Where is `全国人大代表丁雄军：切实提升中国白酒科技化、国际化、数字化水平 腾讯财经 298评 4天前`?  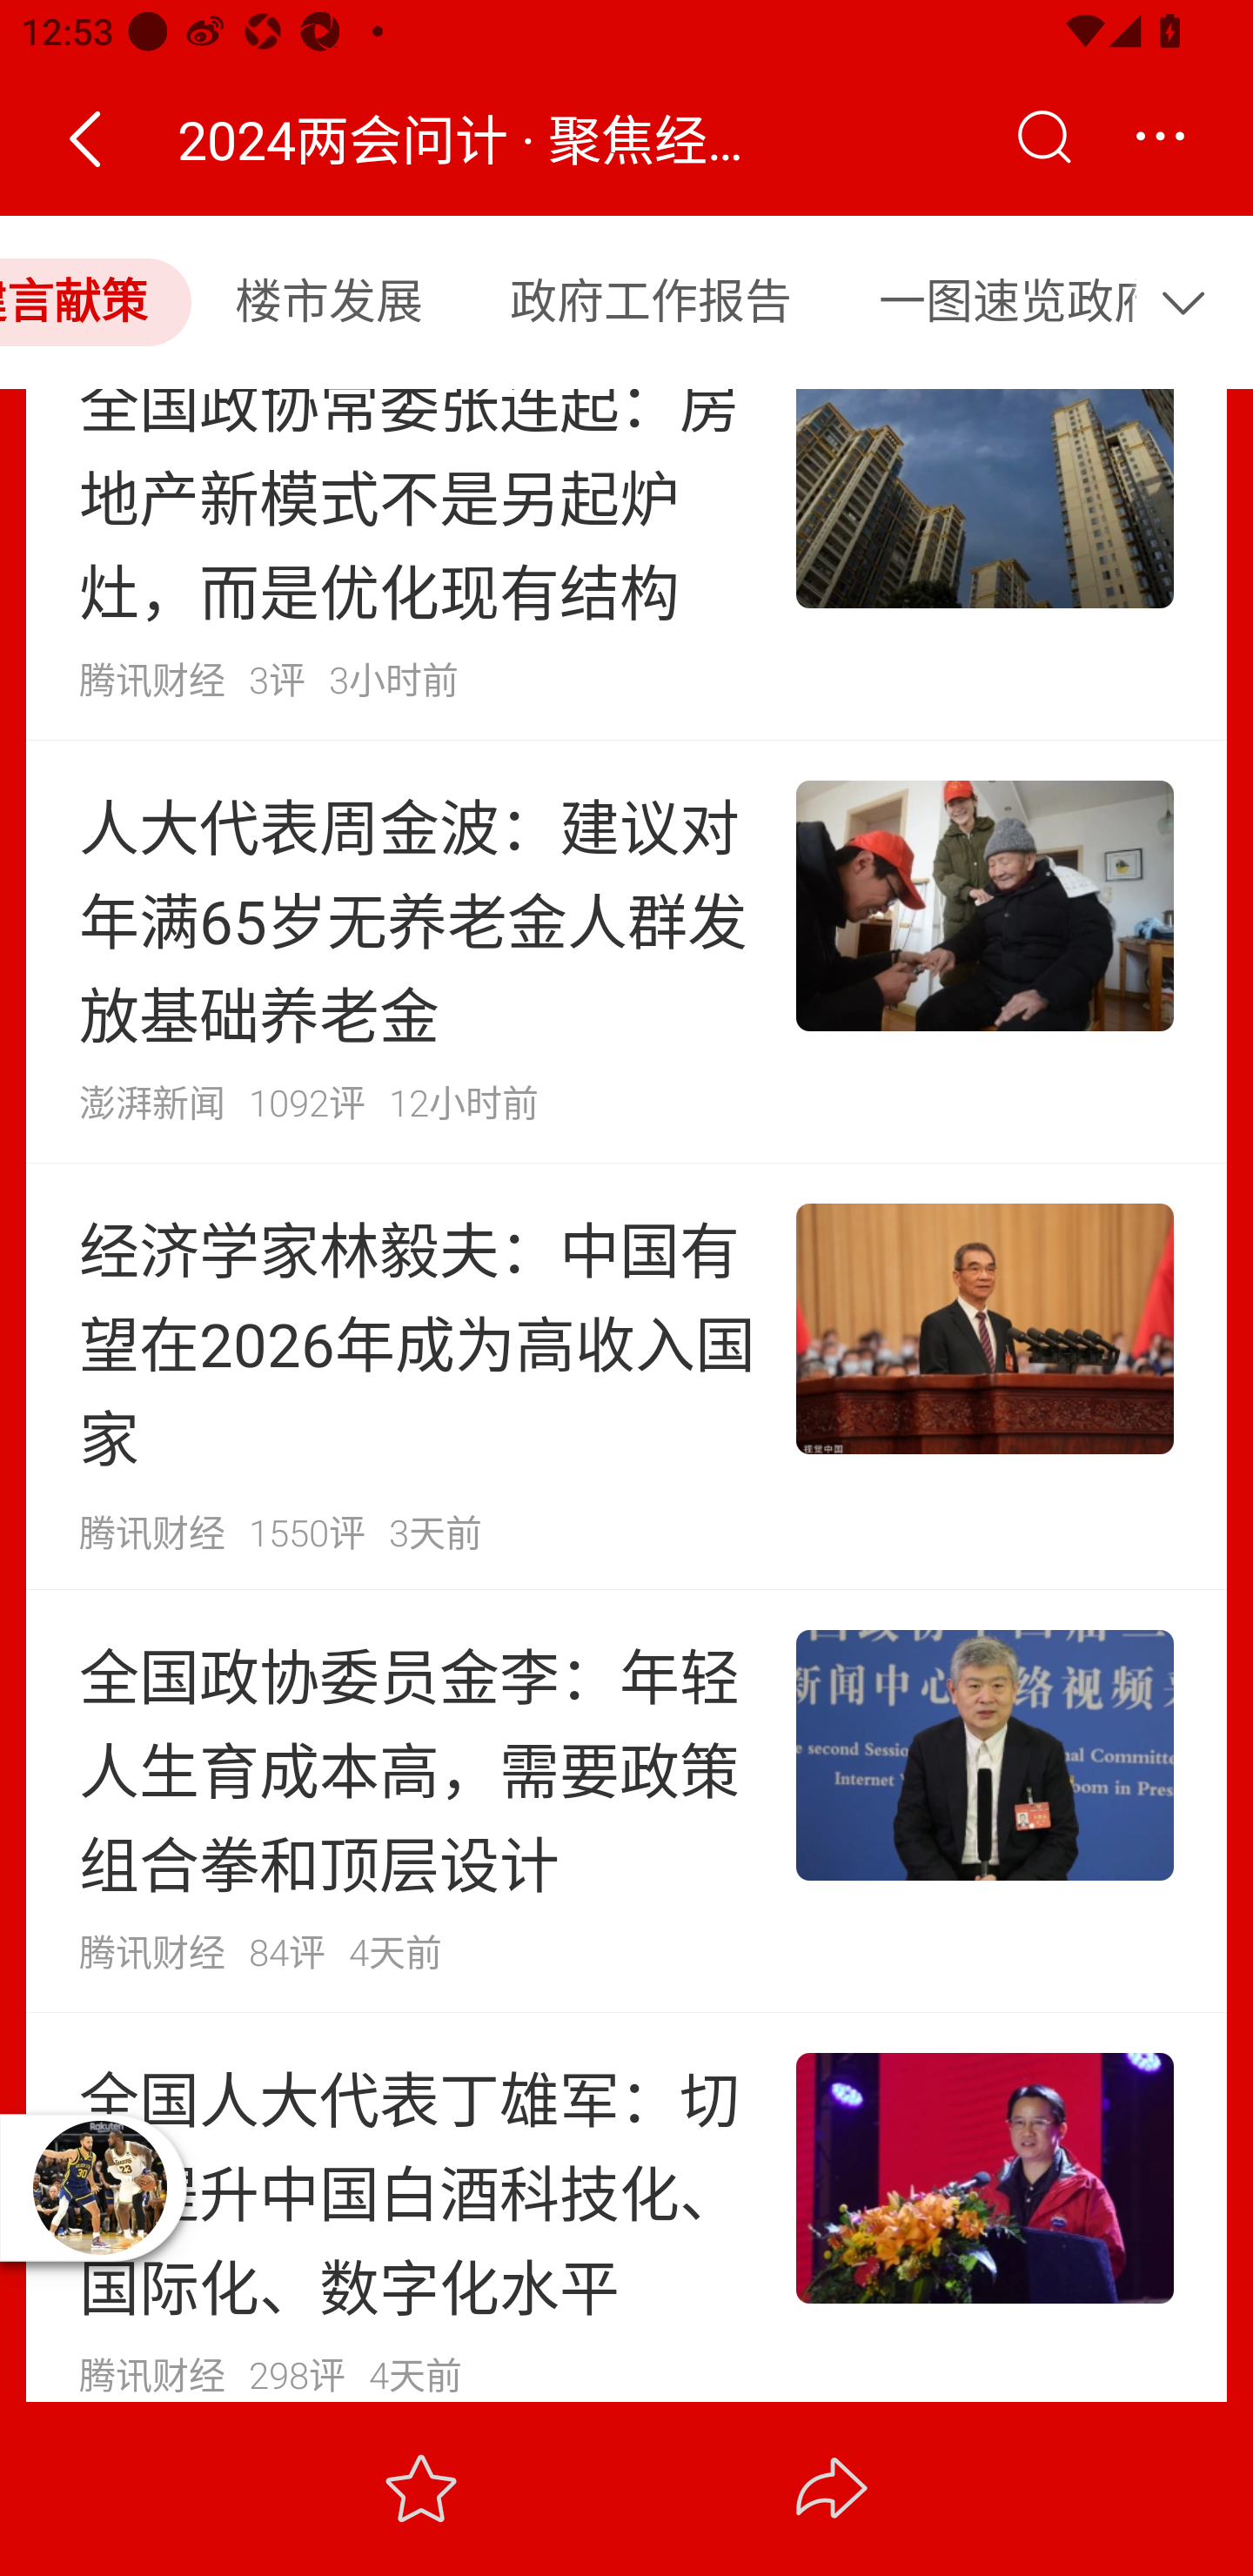
全国人大代表丁雄军：切实提升中国白酒科技化、国际化、数字化水平 腾讯财经 298评 4天前 is located at coordinates (626, 2205).